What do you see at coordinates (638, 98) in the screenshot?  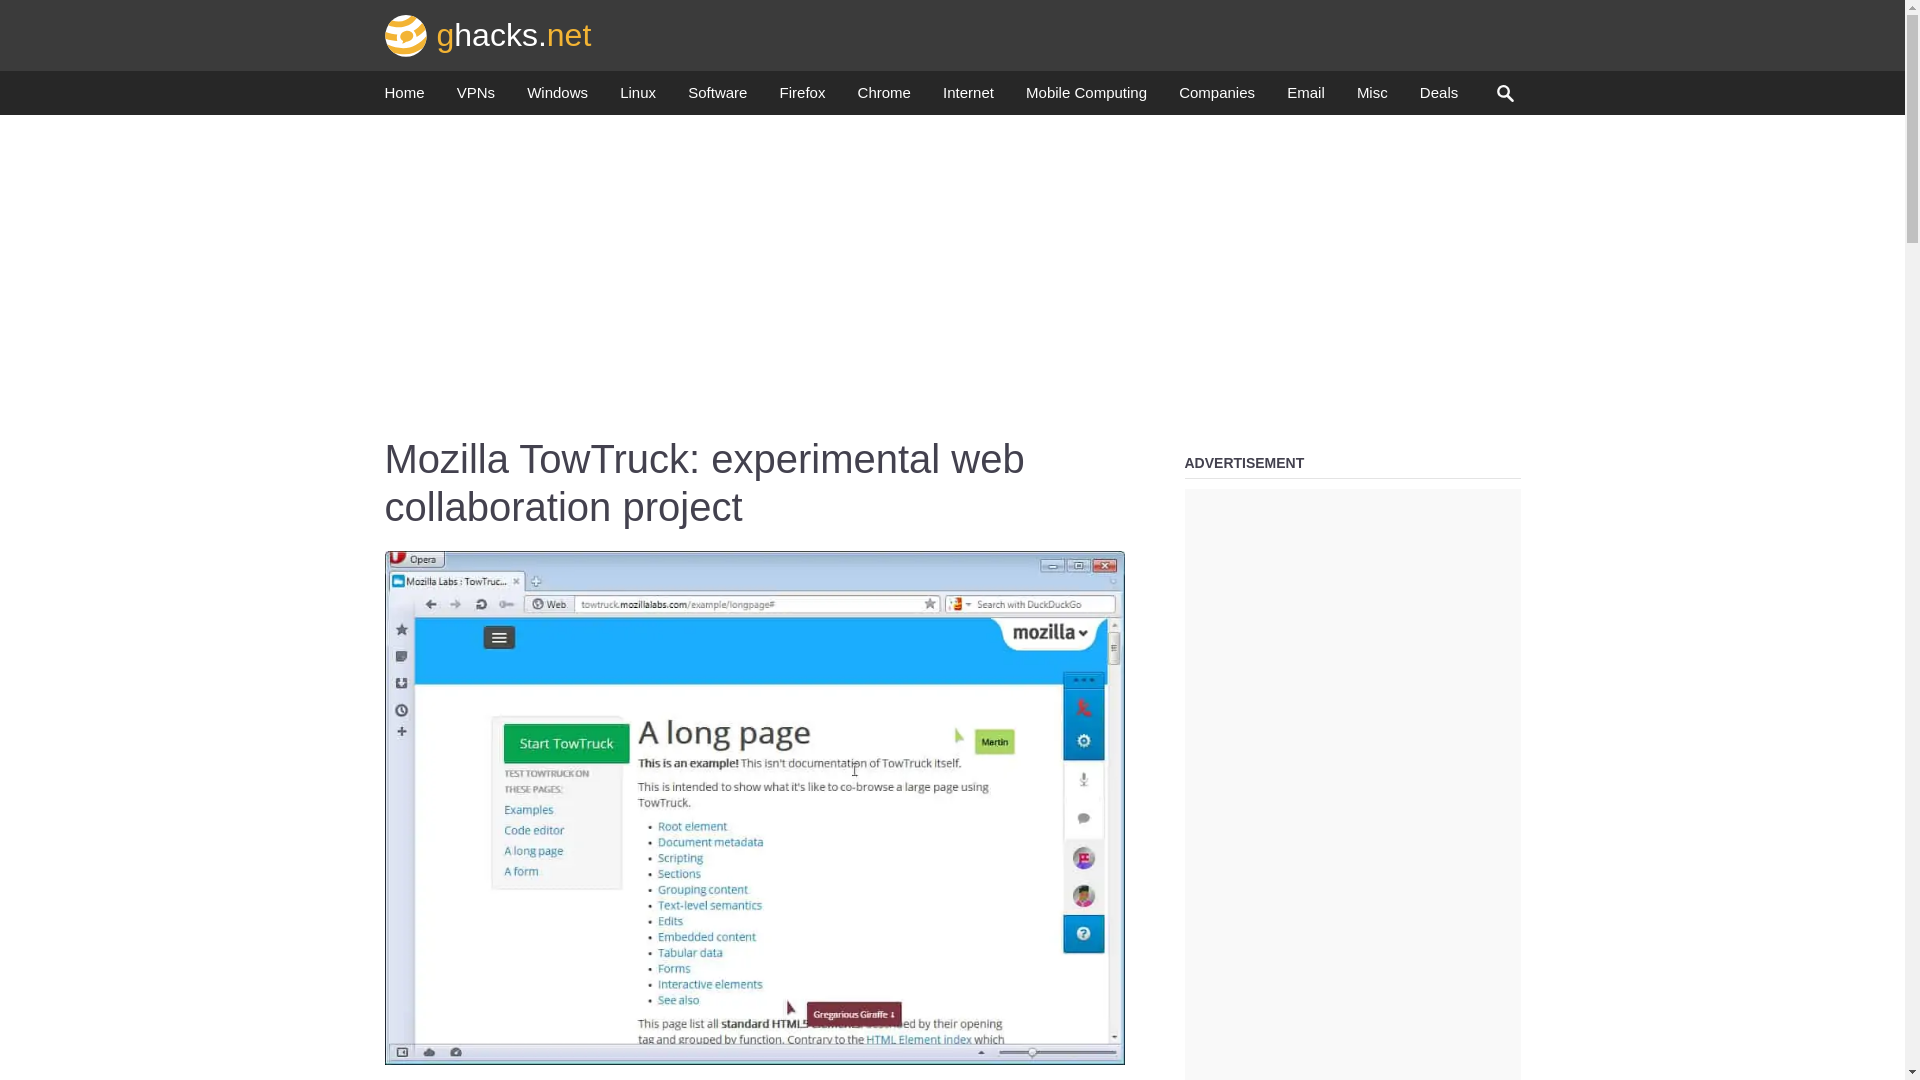 I see `Linux` at bounding box center [638, 98].